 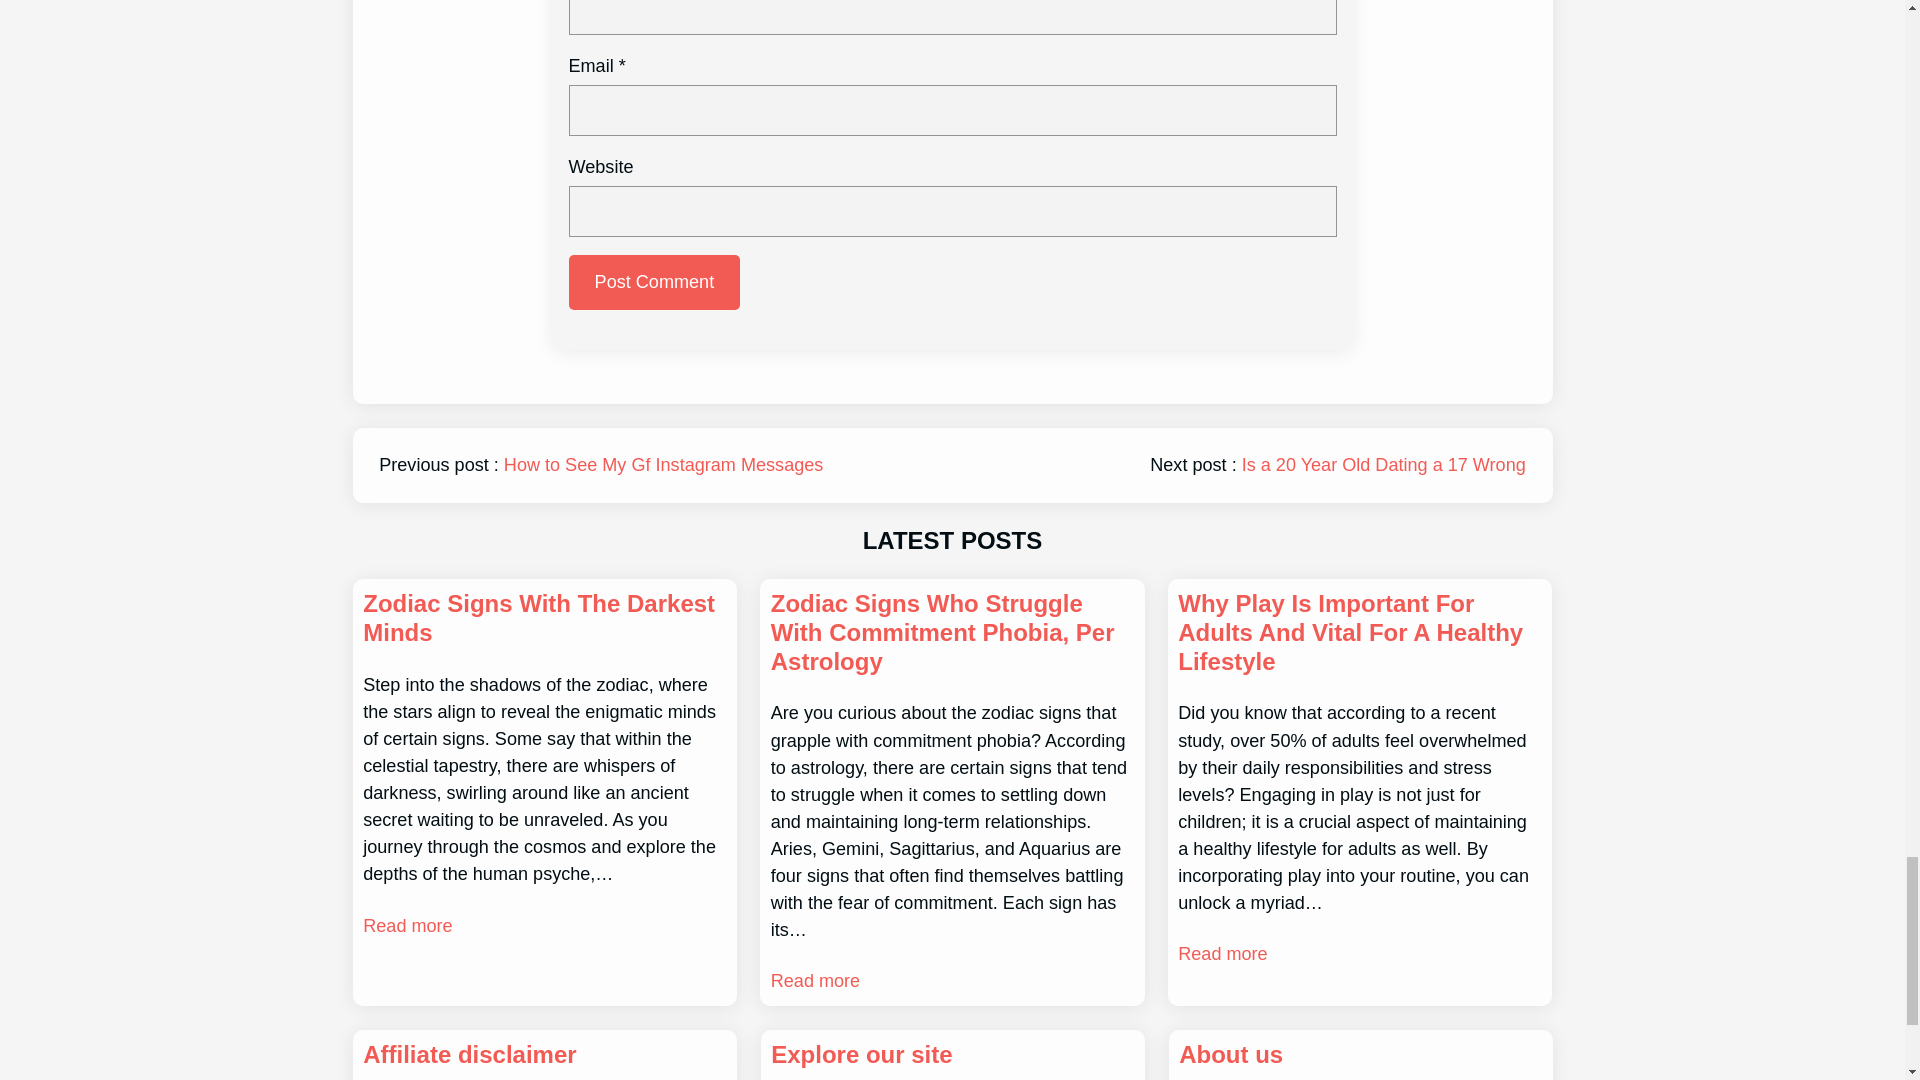 What do you see at coordinates (816, 980) in the screenshot?
I see `Read more` at bounding box center [816, 980].